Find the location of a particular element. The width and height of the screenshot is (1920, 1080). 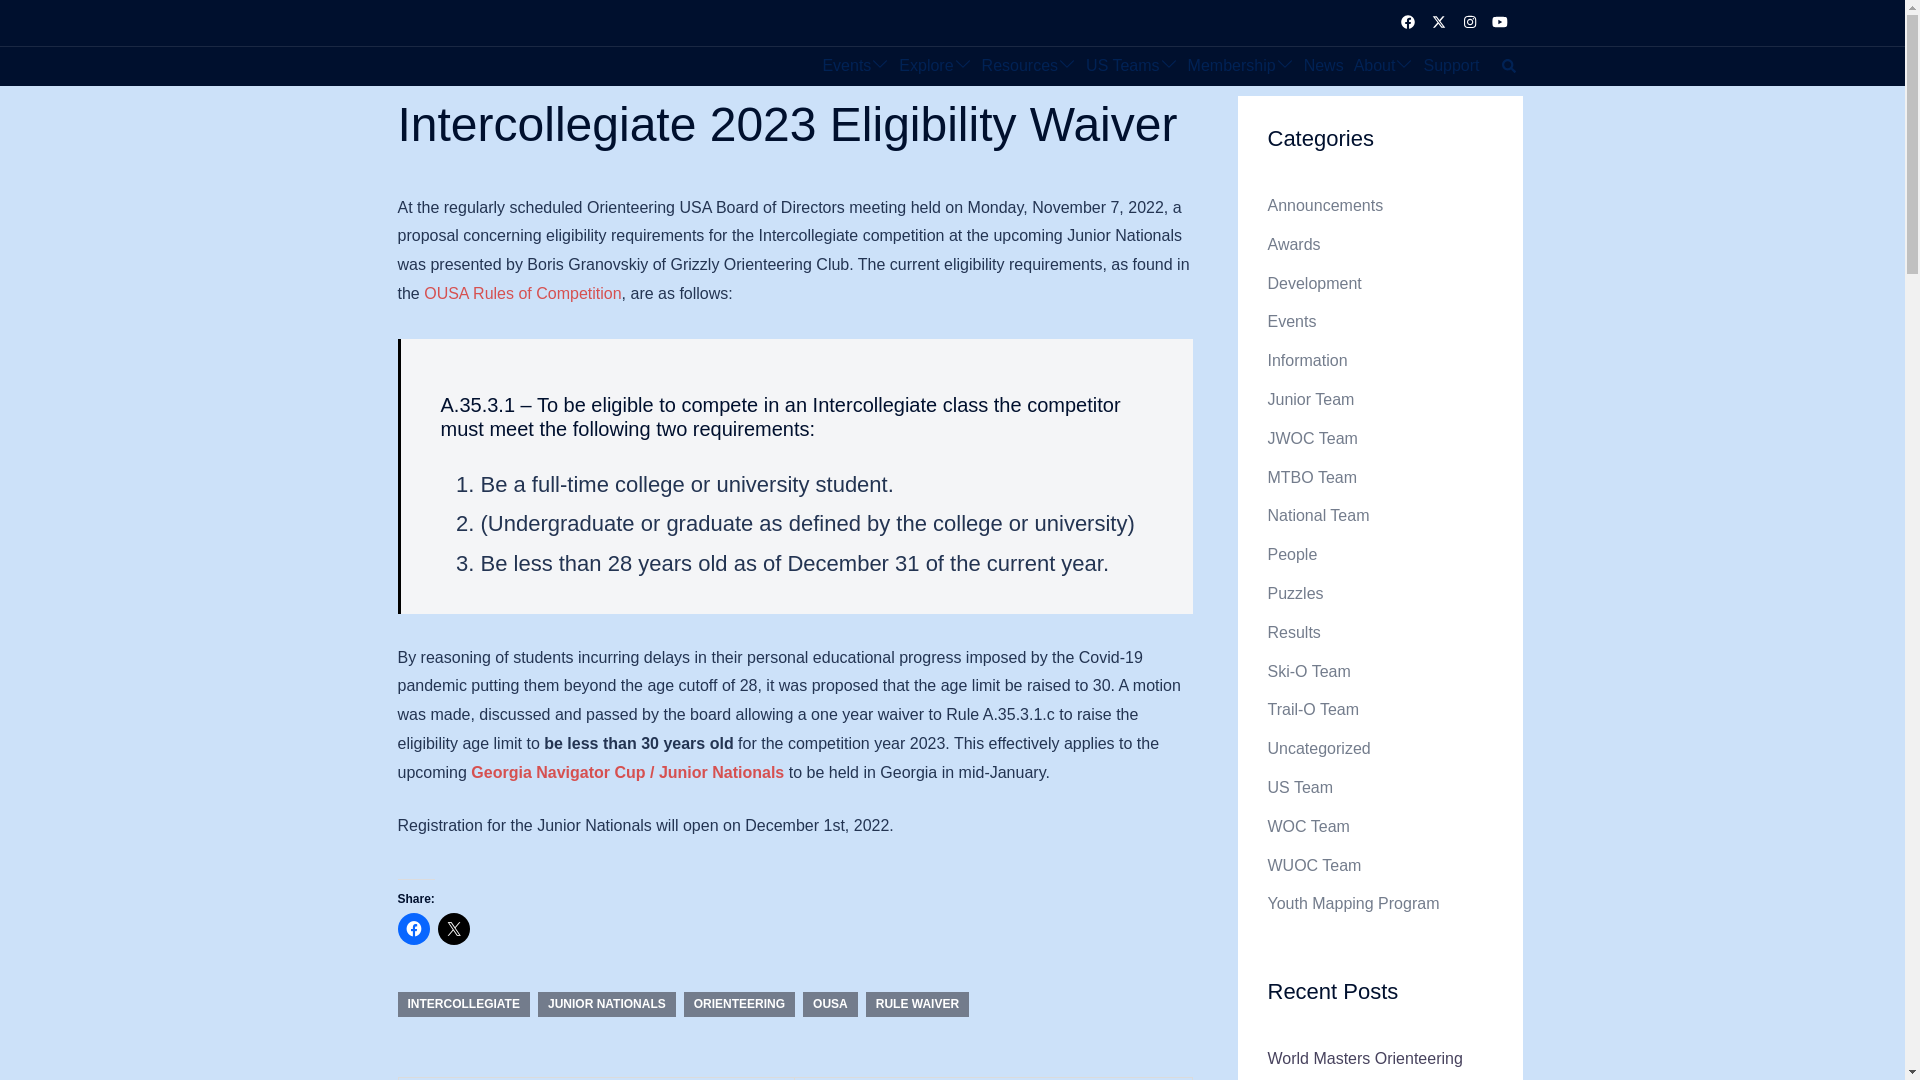

Click to share on Facebook is located at coordinates (414, 928).